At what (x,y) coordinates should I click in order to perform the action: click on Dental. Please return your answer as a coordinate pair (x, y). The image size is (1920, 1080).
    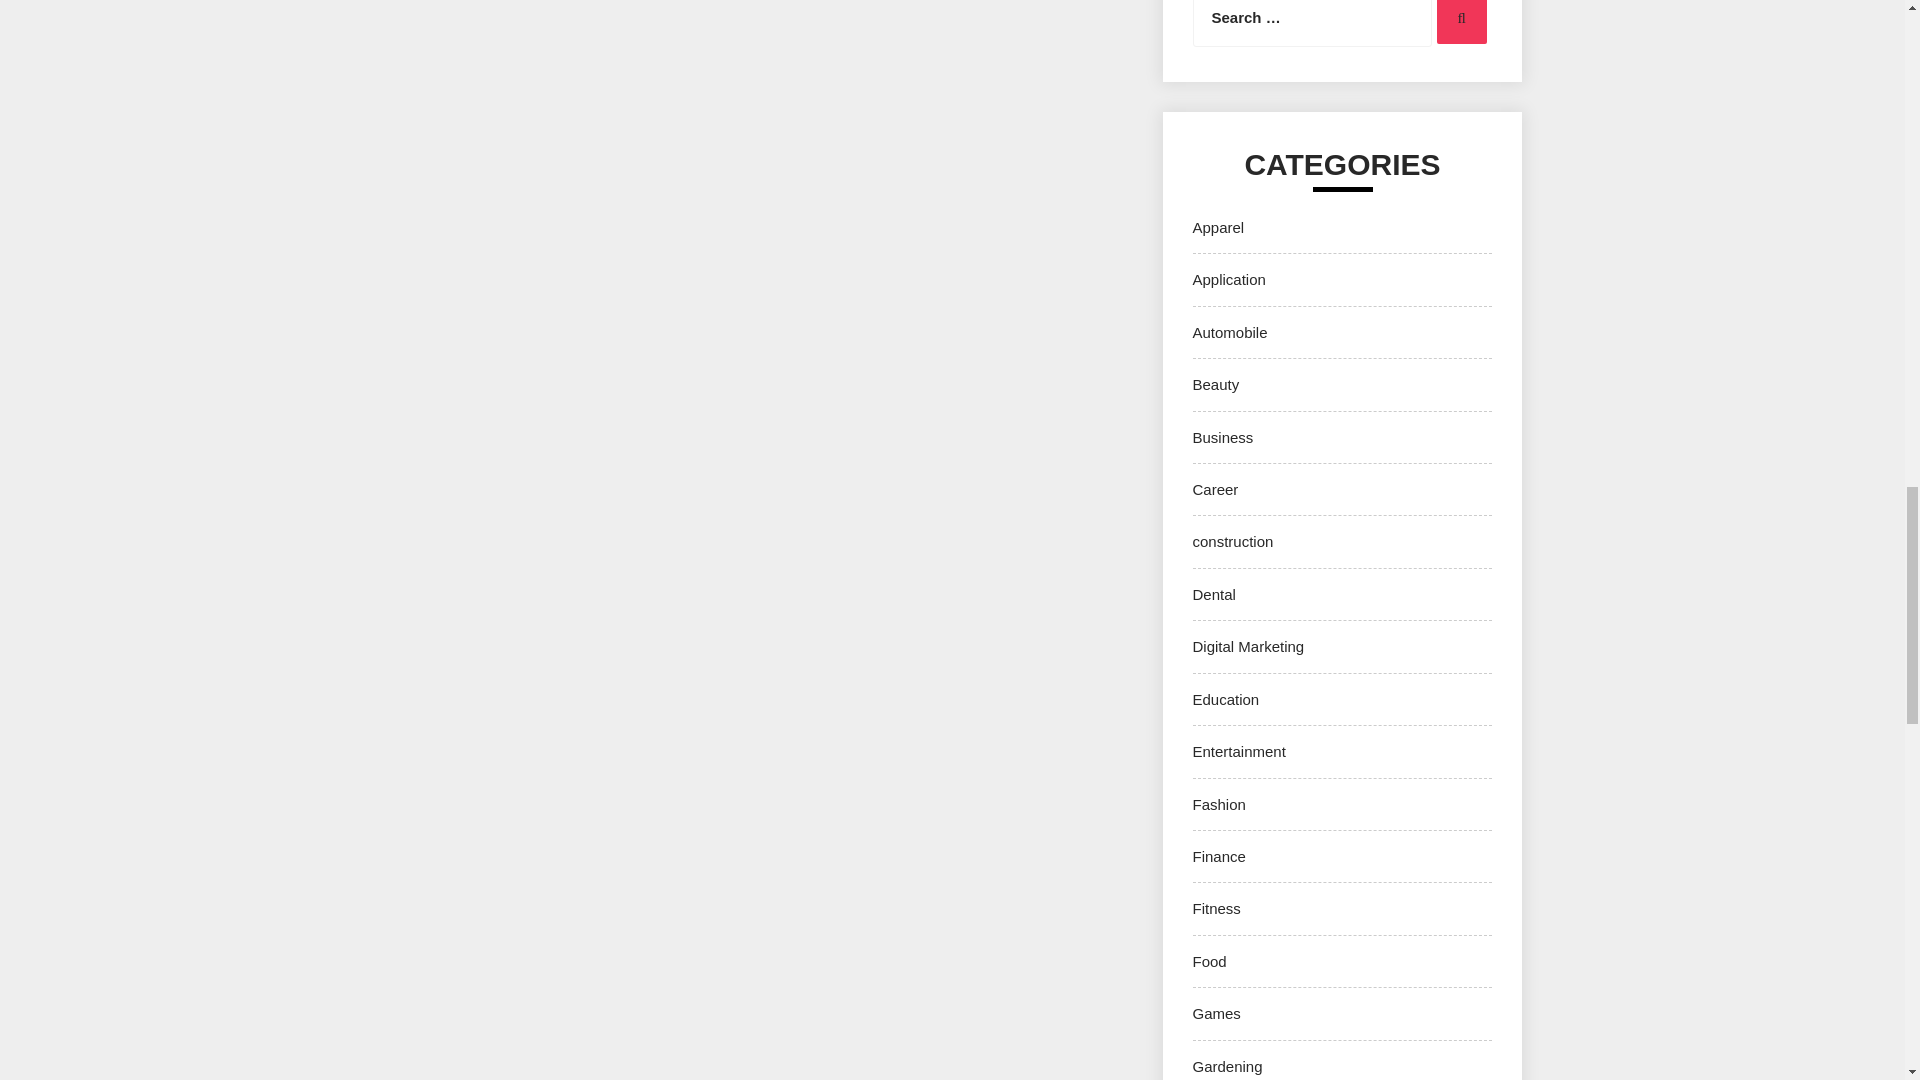
    Looking at the image, I should click on (1213, 594).